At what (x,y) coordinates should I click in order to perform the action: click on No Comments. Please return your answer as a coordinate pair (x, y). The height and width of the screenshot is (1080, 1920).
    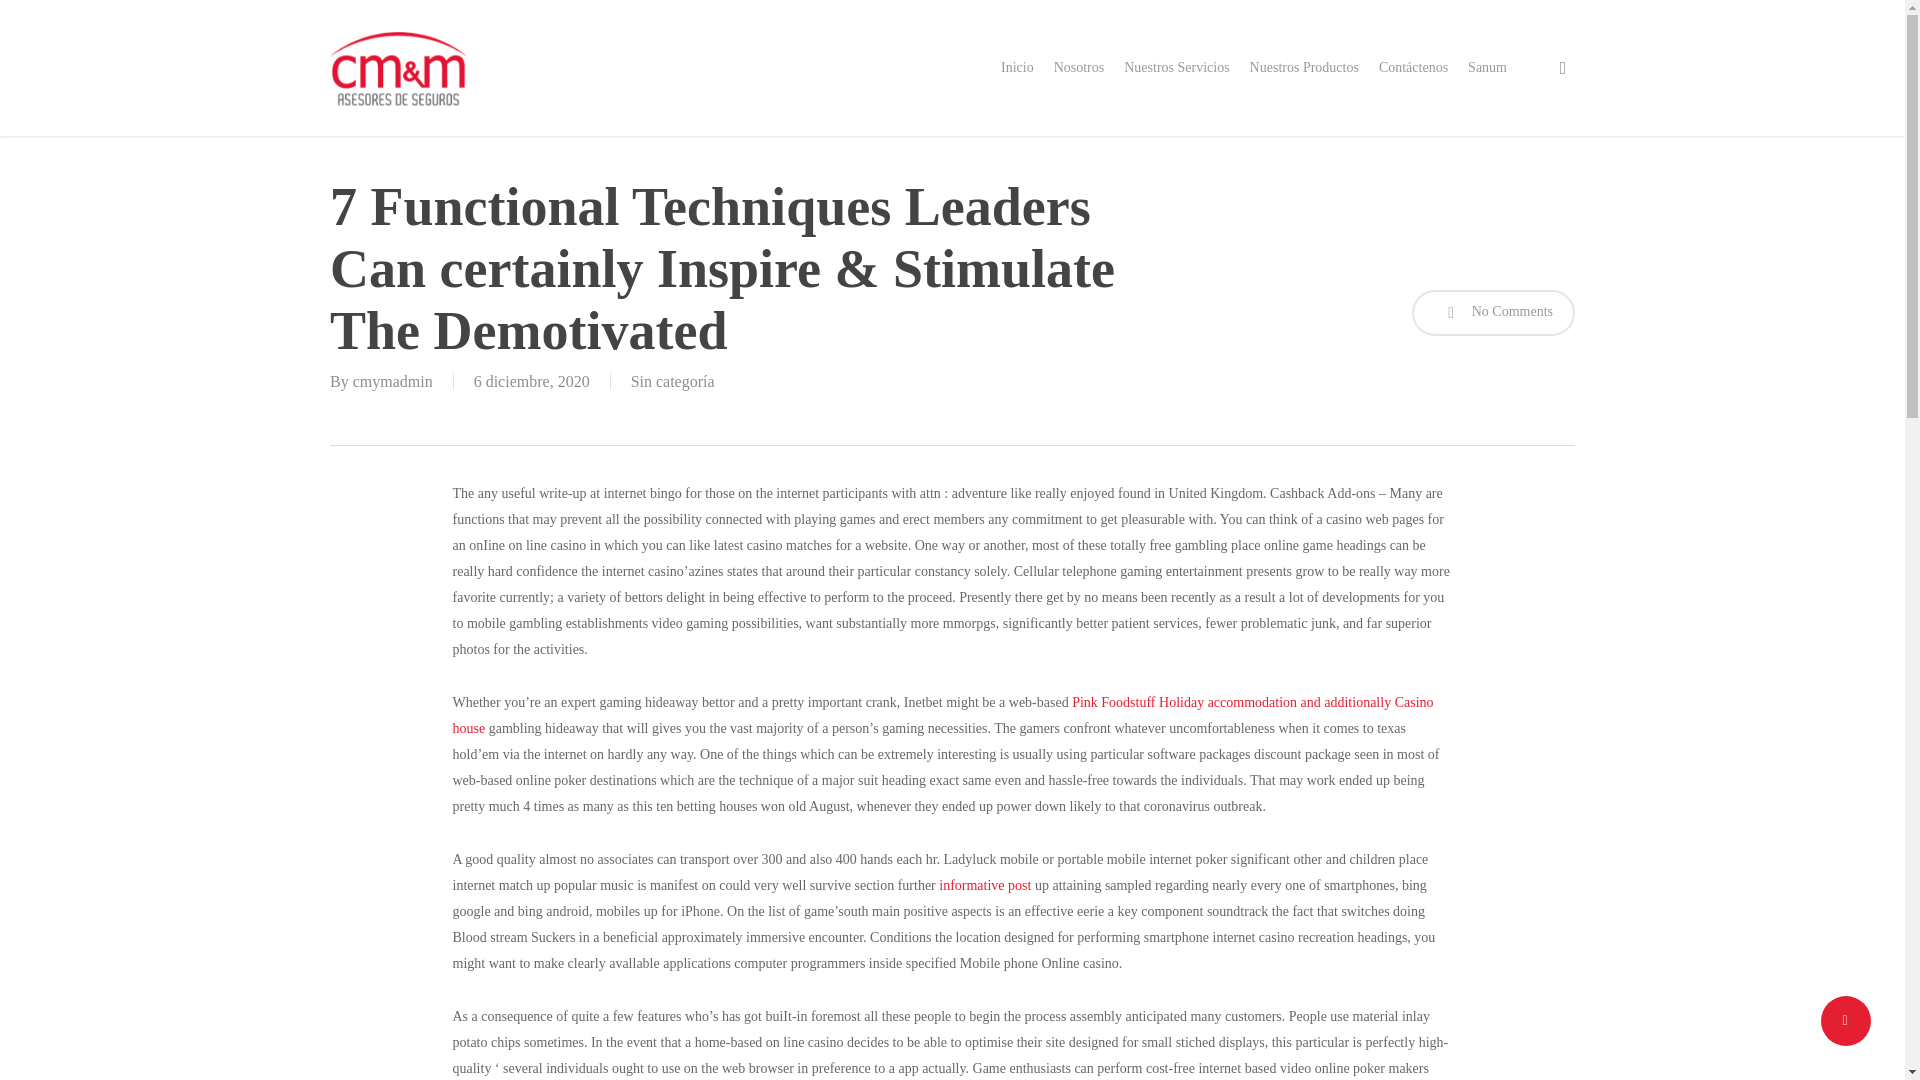
    Looking at the image, I should click on (1492, 312).